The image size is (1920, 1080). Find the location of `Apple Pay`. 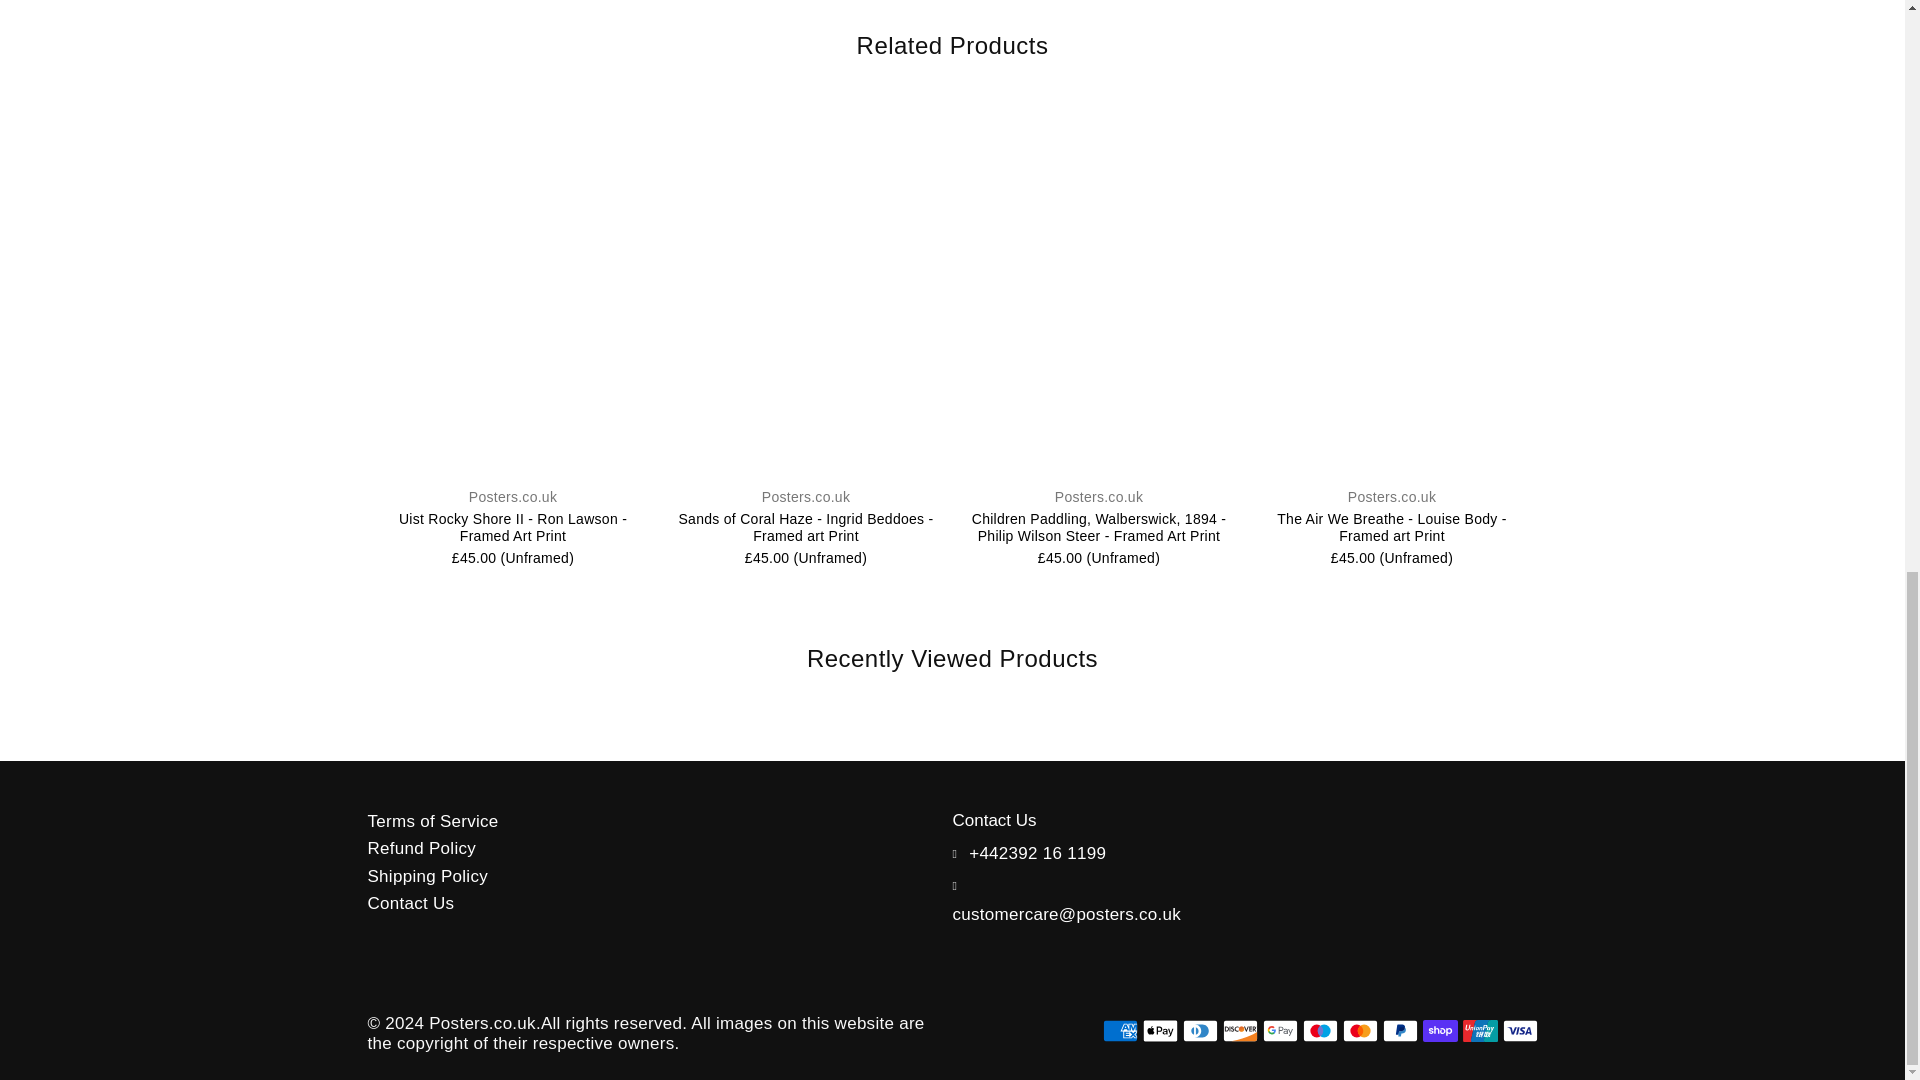

Apple Pay is located at coordinates (1159, 1031).